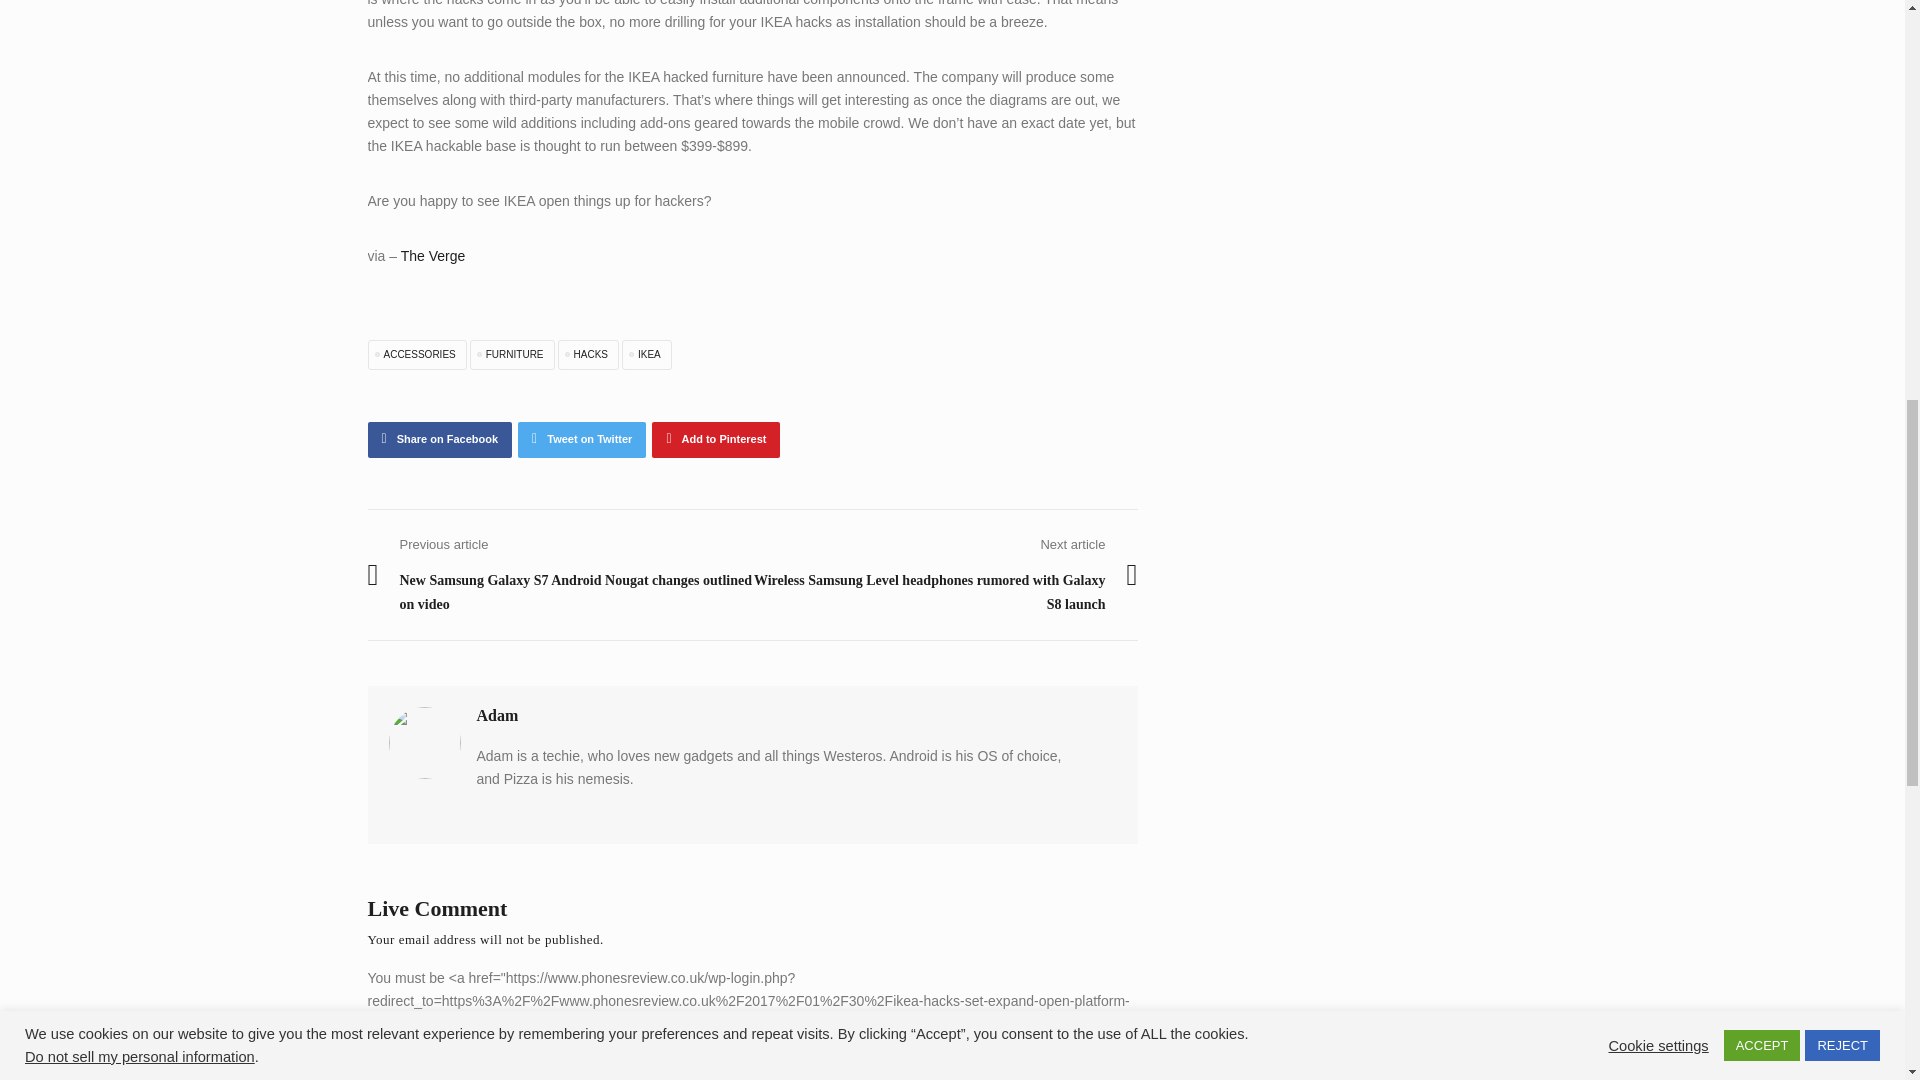 Image resolution: width=1920 pixels, height=1080 pixels. What do you see at coordinates (588, 355) in the screenshot?
I see `HACKS` at bounding box center [588, 355].